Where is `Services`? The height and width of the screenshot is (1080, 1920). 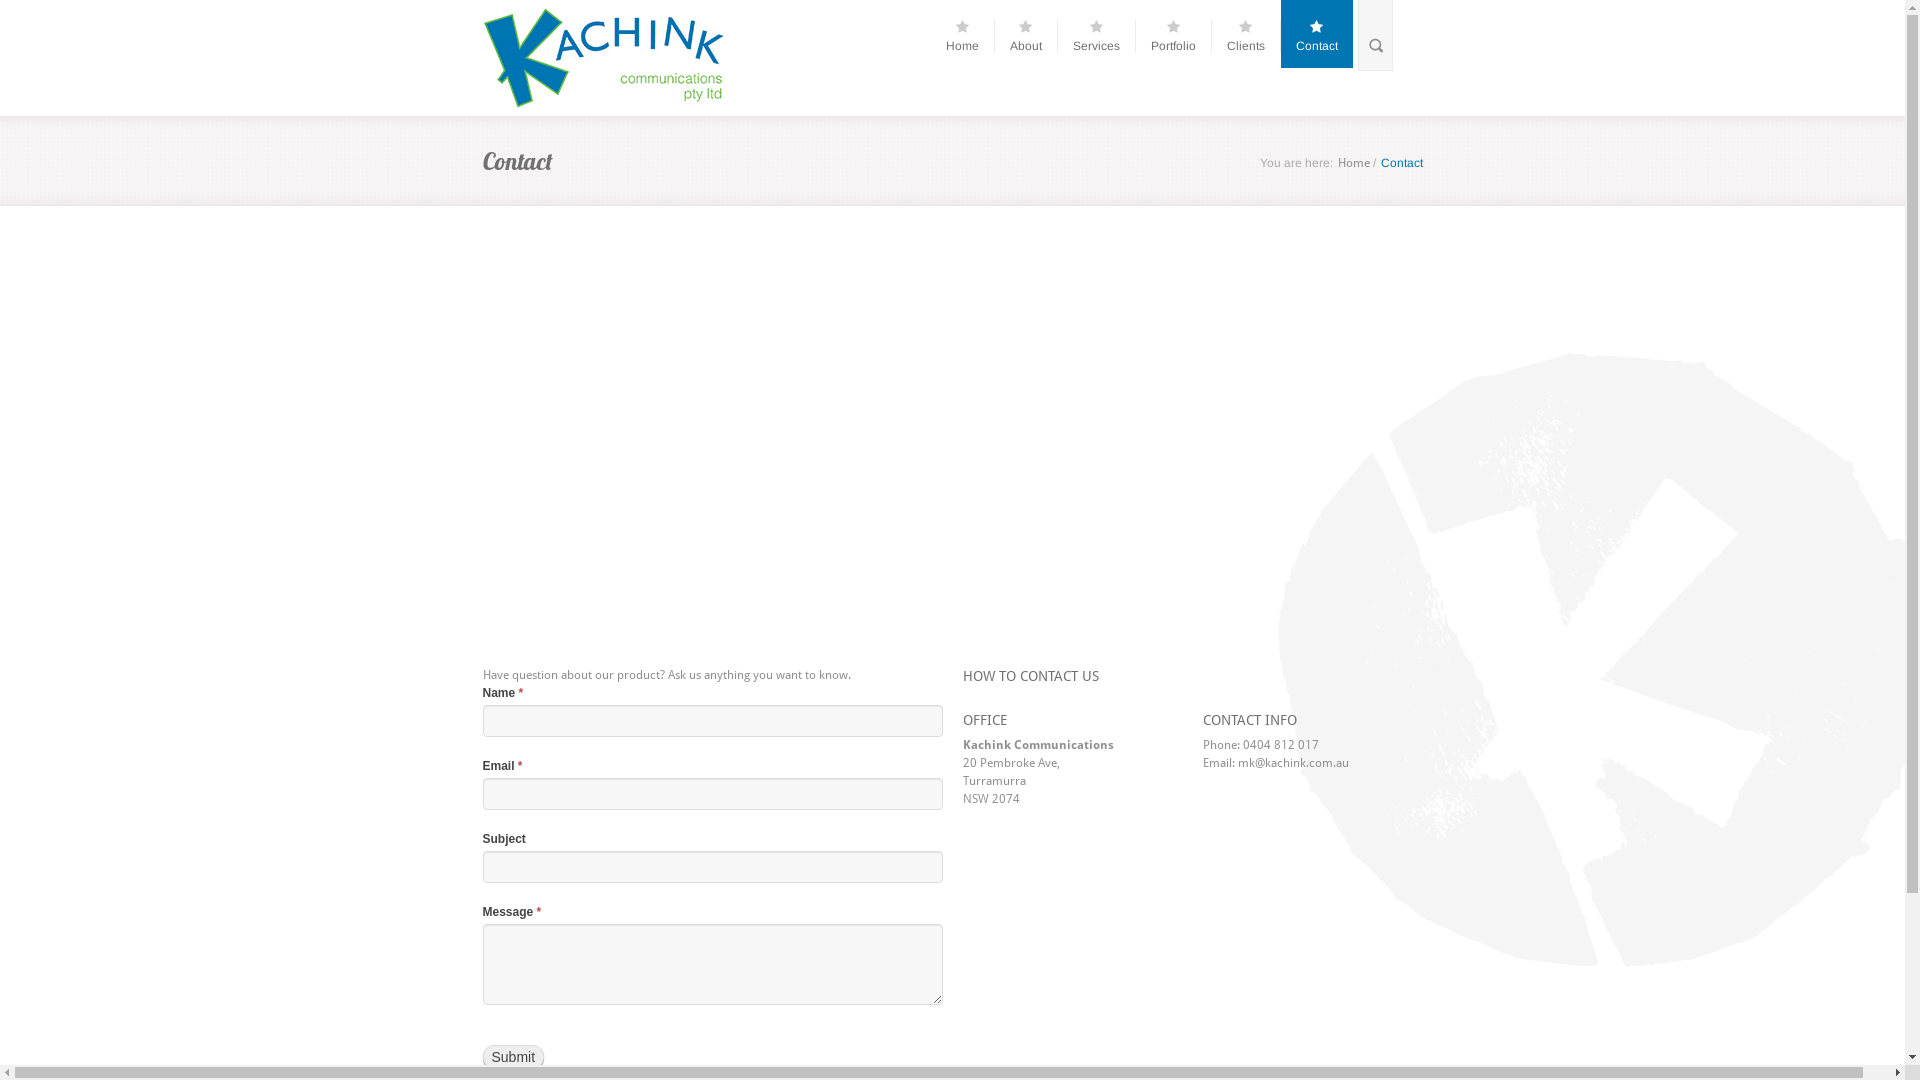
Services is located at coordinates (1104, 36).